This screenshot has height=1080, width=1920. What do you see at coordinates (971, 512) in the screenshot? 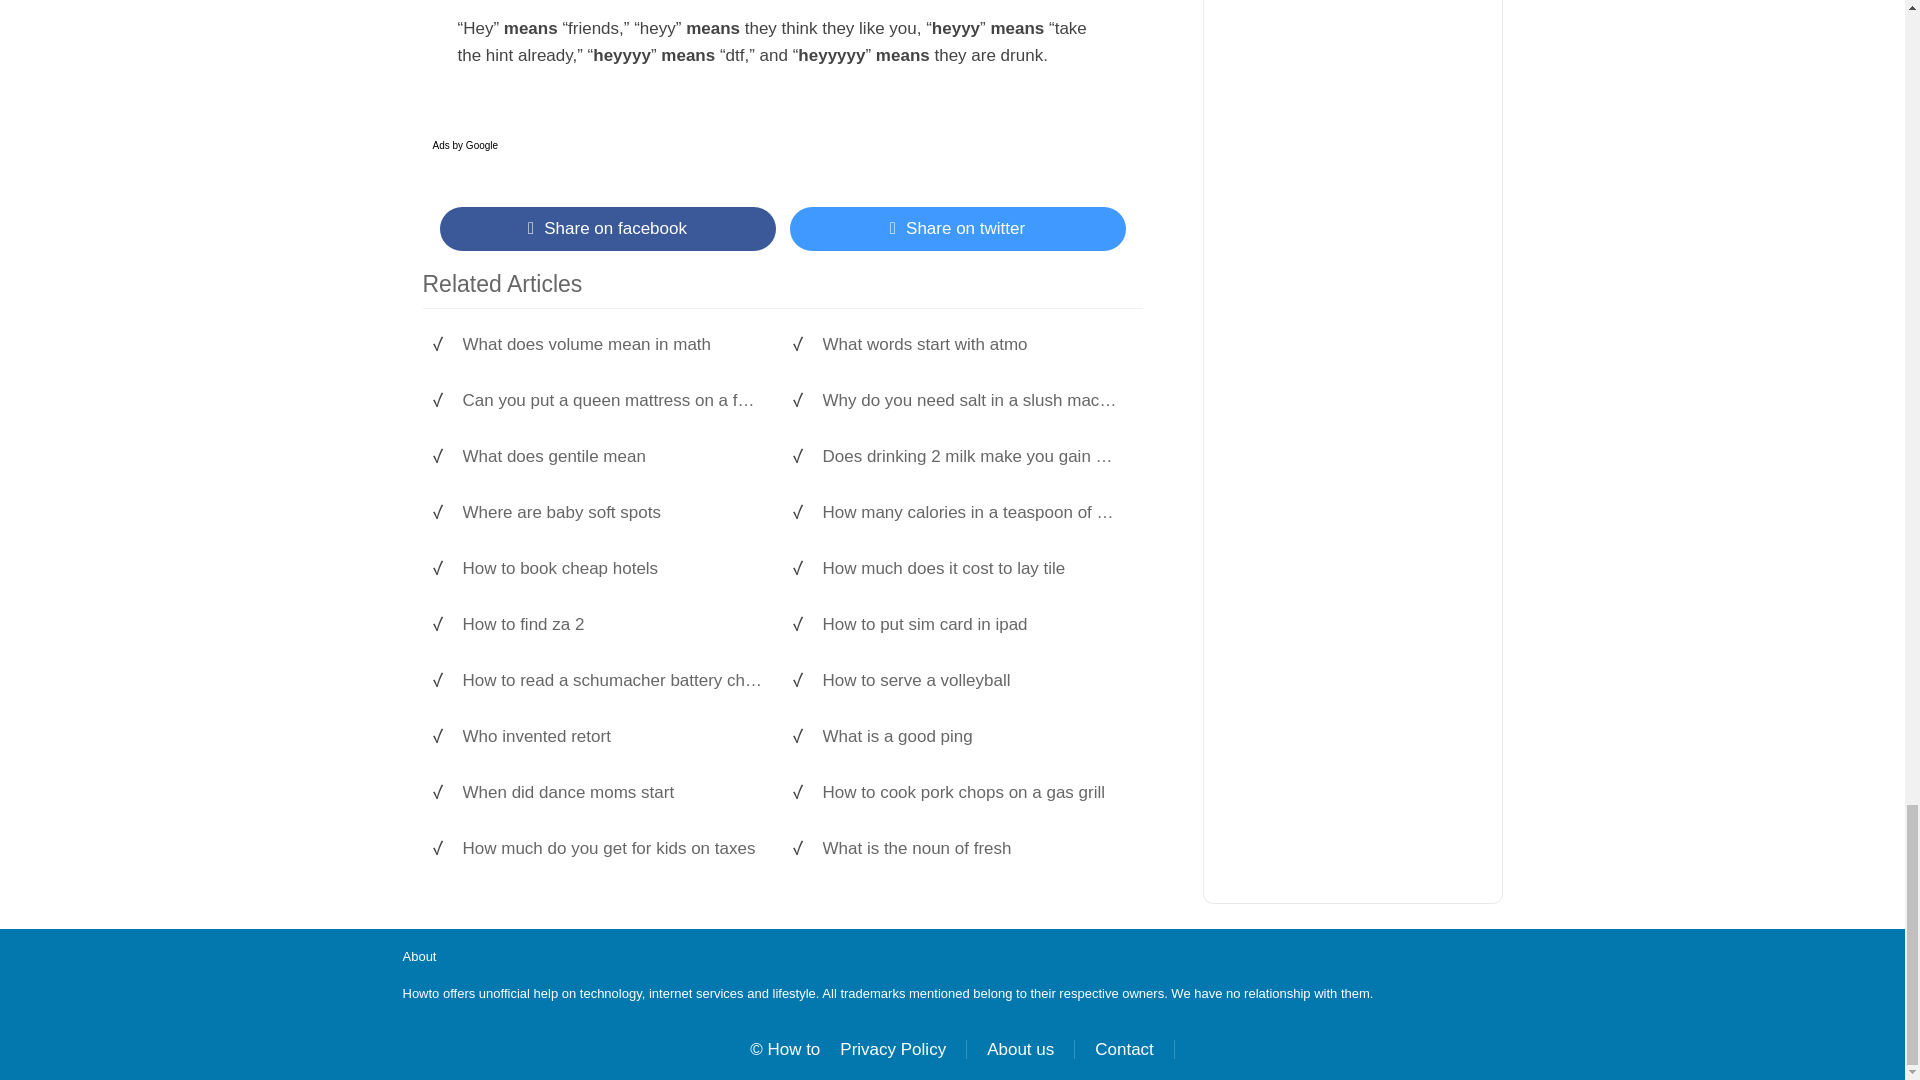
I see `How many calories in a teaspoon of olive oil` at bounding box center [971, 512].